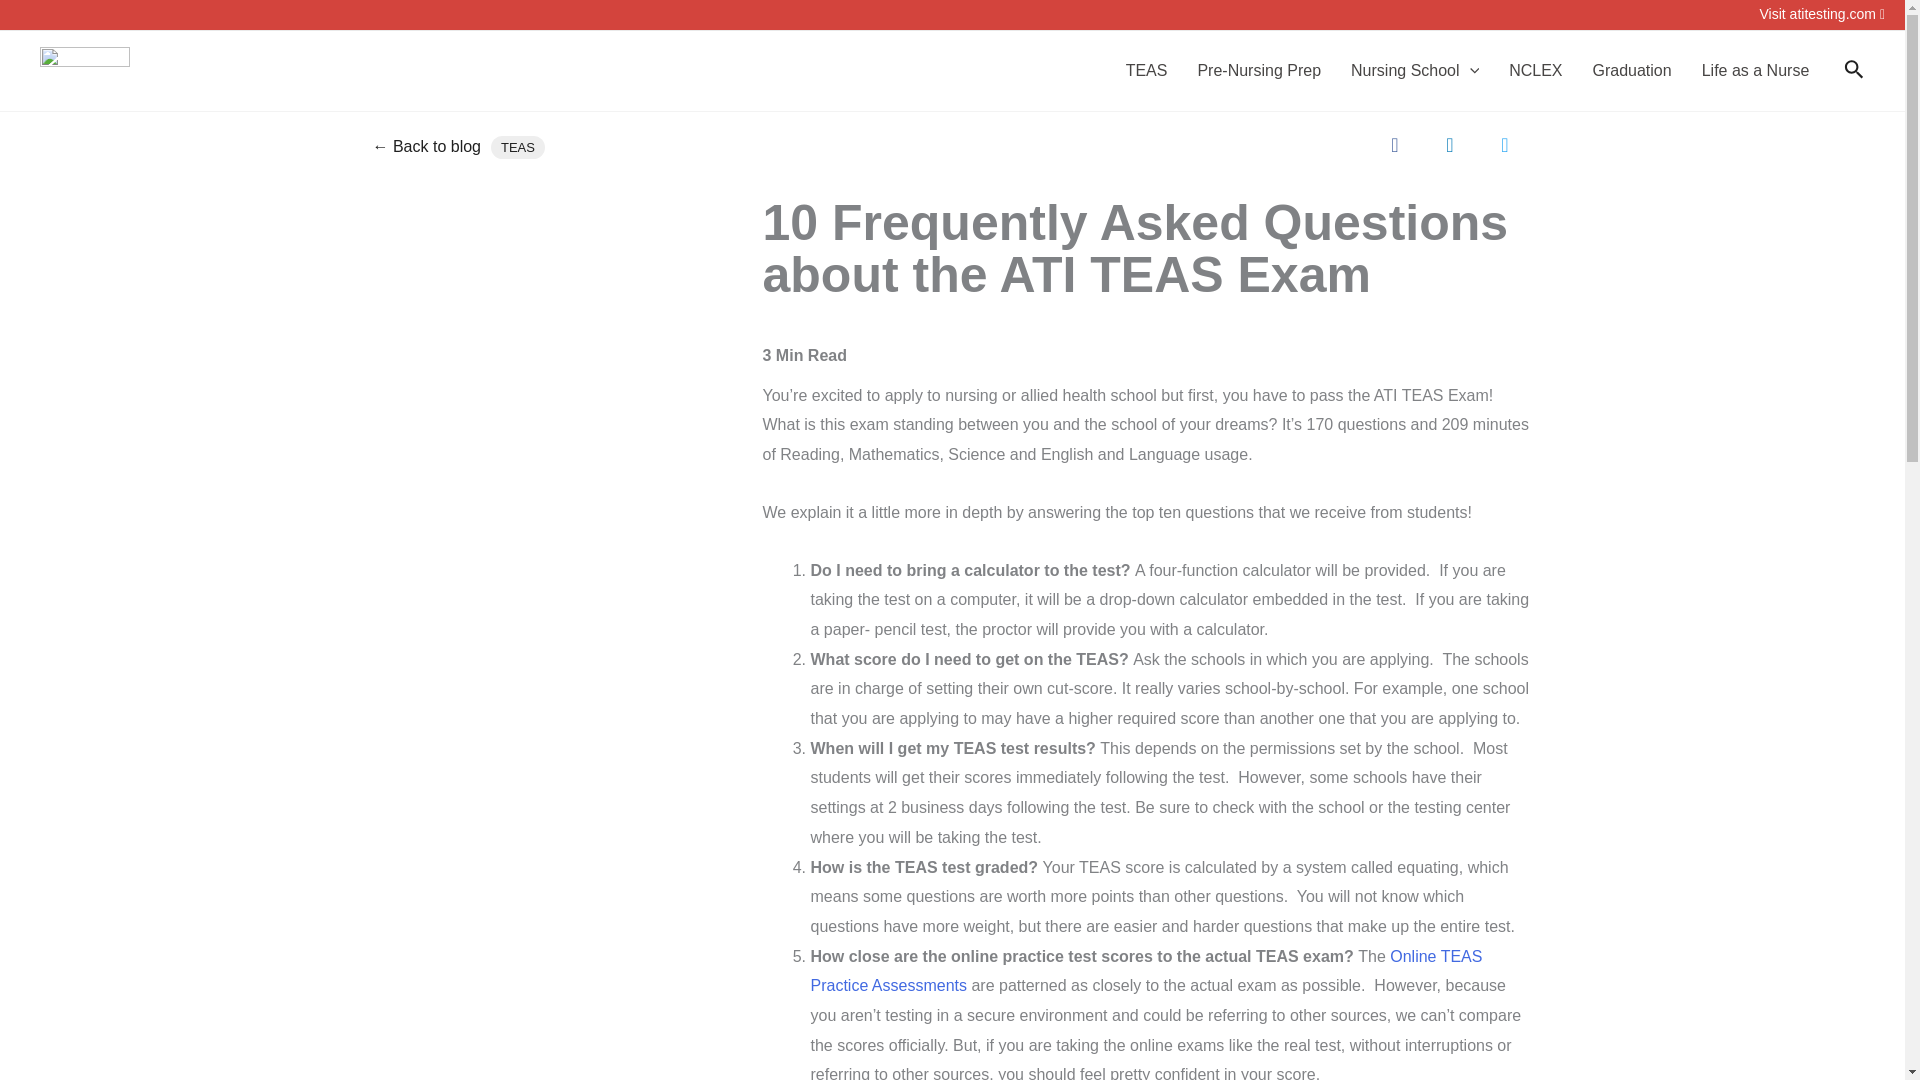  I want to click on TEAS, so click(1146, 71).